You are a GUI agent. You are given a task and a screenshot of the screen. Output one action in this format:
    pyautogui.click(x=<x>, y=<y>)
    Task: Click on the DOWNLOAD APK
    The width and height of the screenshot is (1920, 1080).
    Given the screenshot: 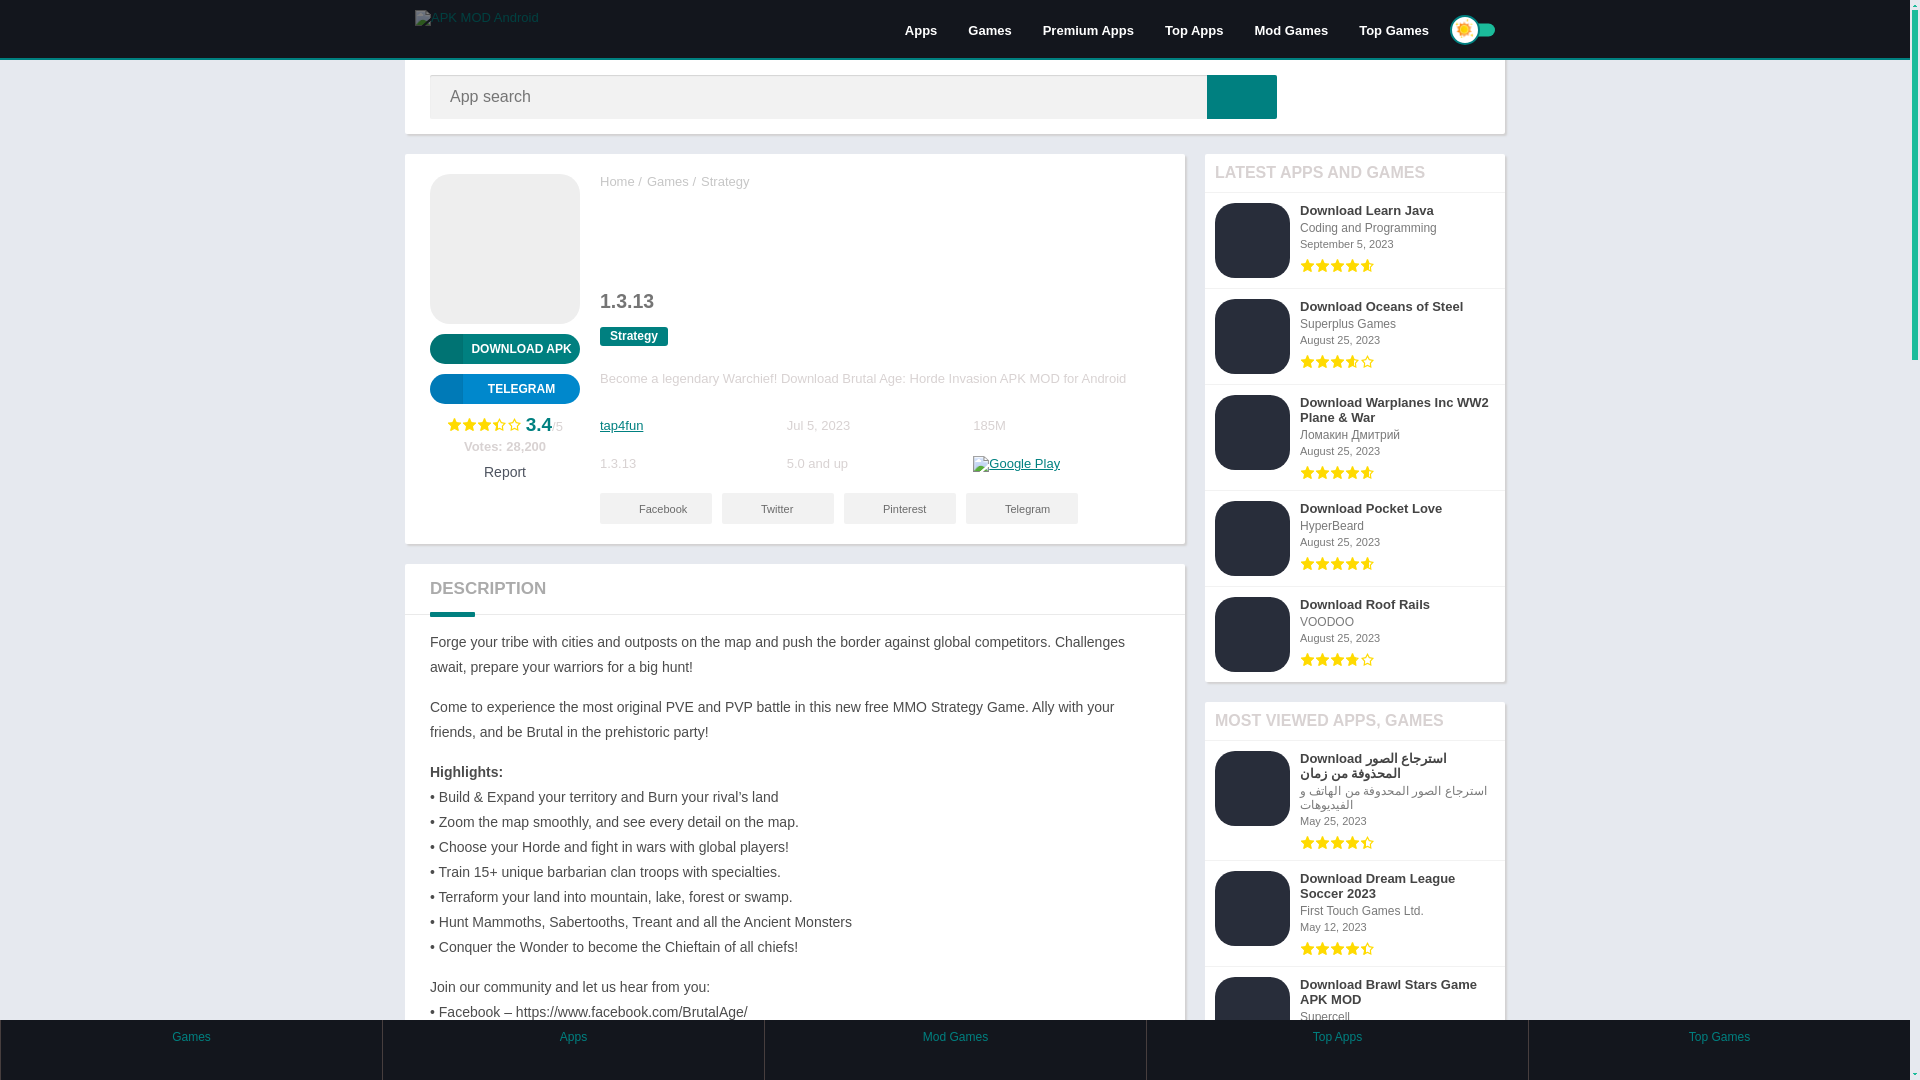 What is the action you would take?
    pyautogui.click(x=504, y=348)
    